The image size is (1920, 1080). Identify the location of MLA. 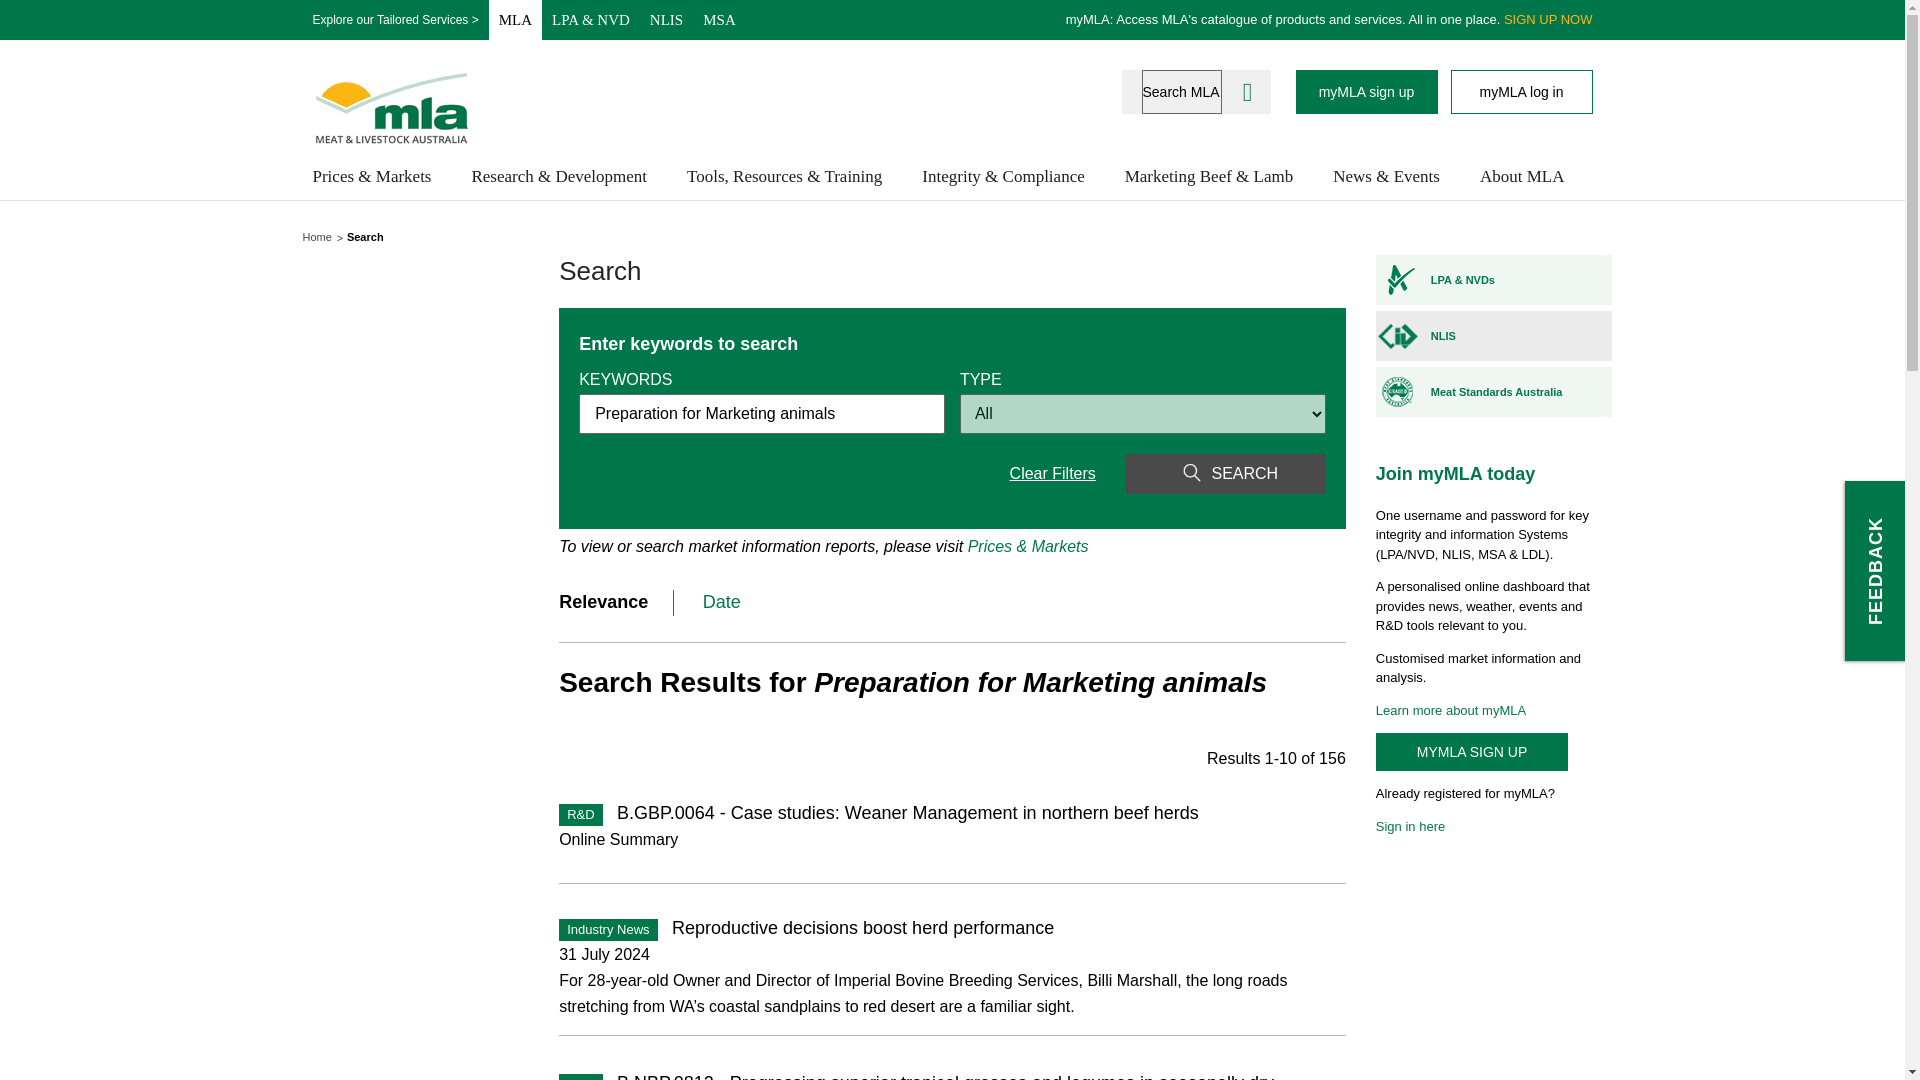
(515, 20).